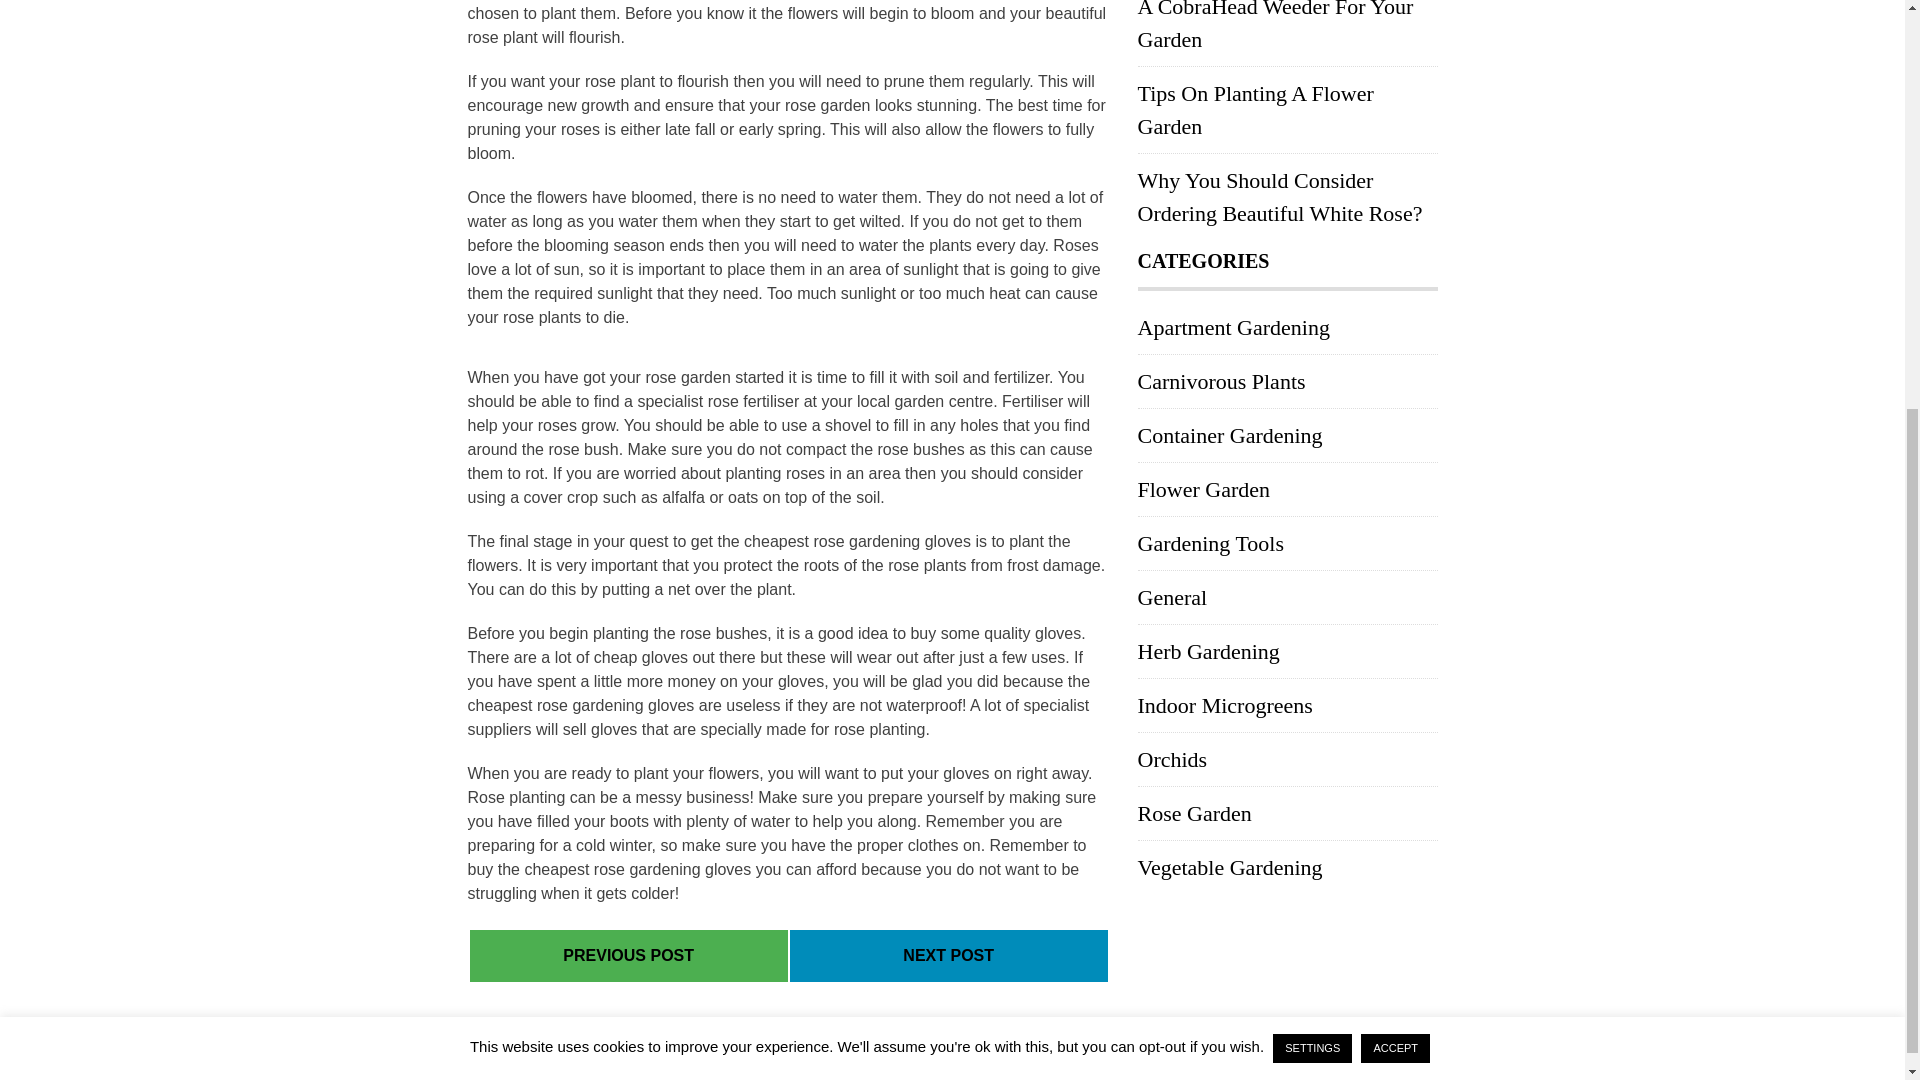 The height and width of the screenshot is (1080, 1920). What do you see at coordinates (1222, 382) in the screenshot?
I see `Carnivorous Plants` at bounding box center [1222, 382].